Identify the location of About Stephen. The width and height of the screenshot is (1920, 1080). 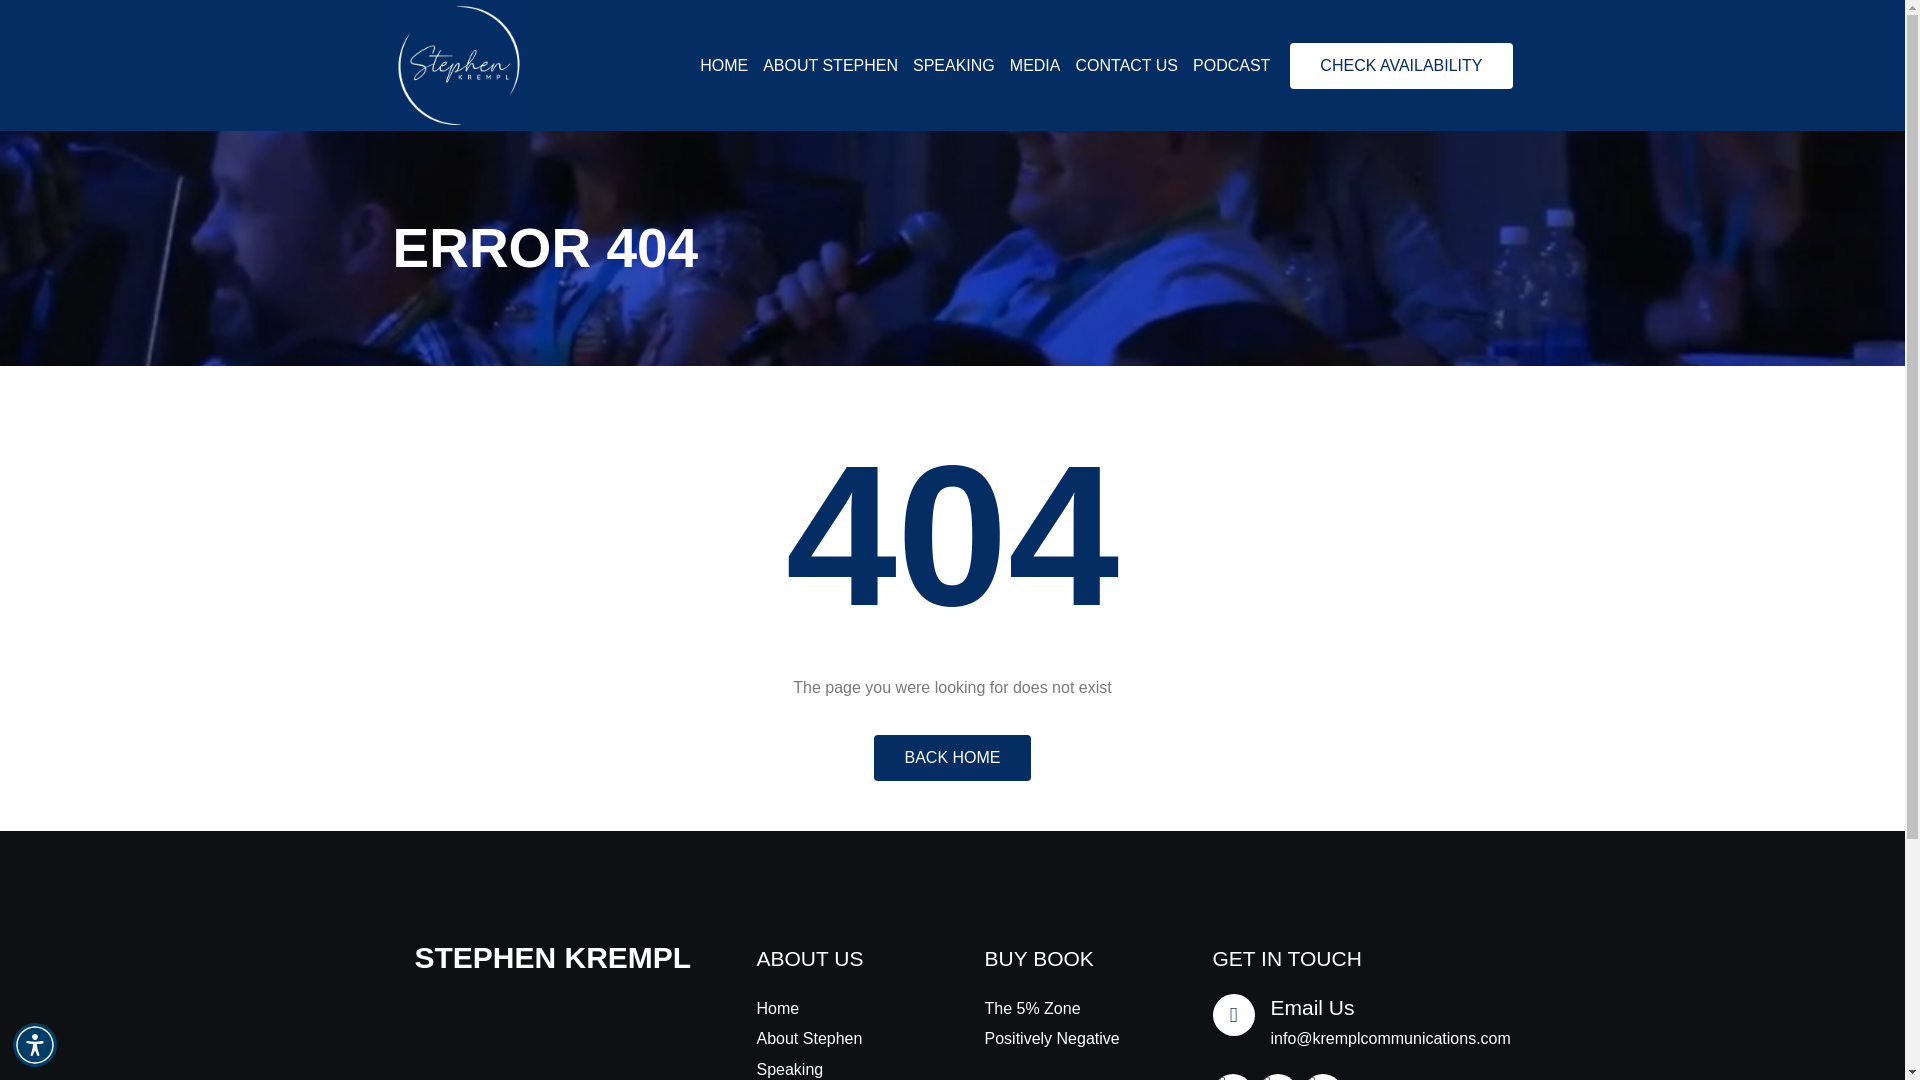
(838, 1038).